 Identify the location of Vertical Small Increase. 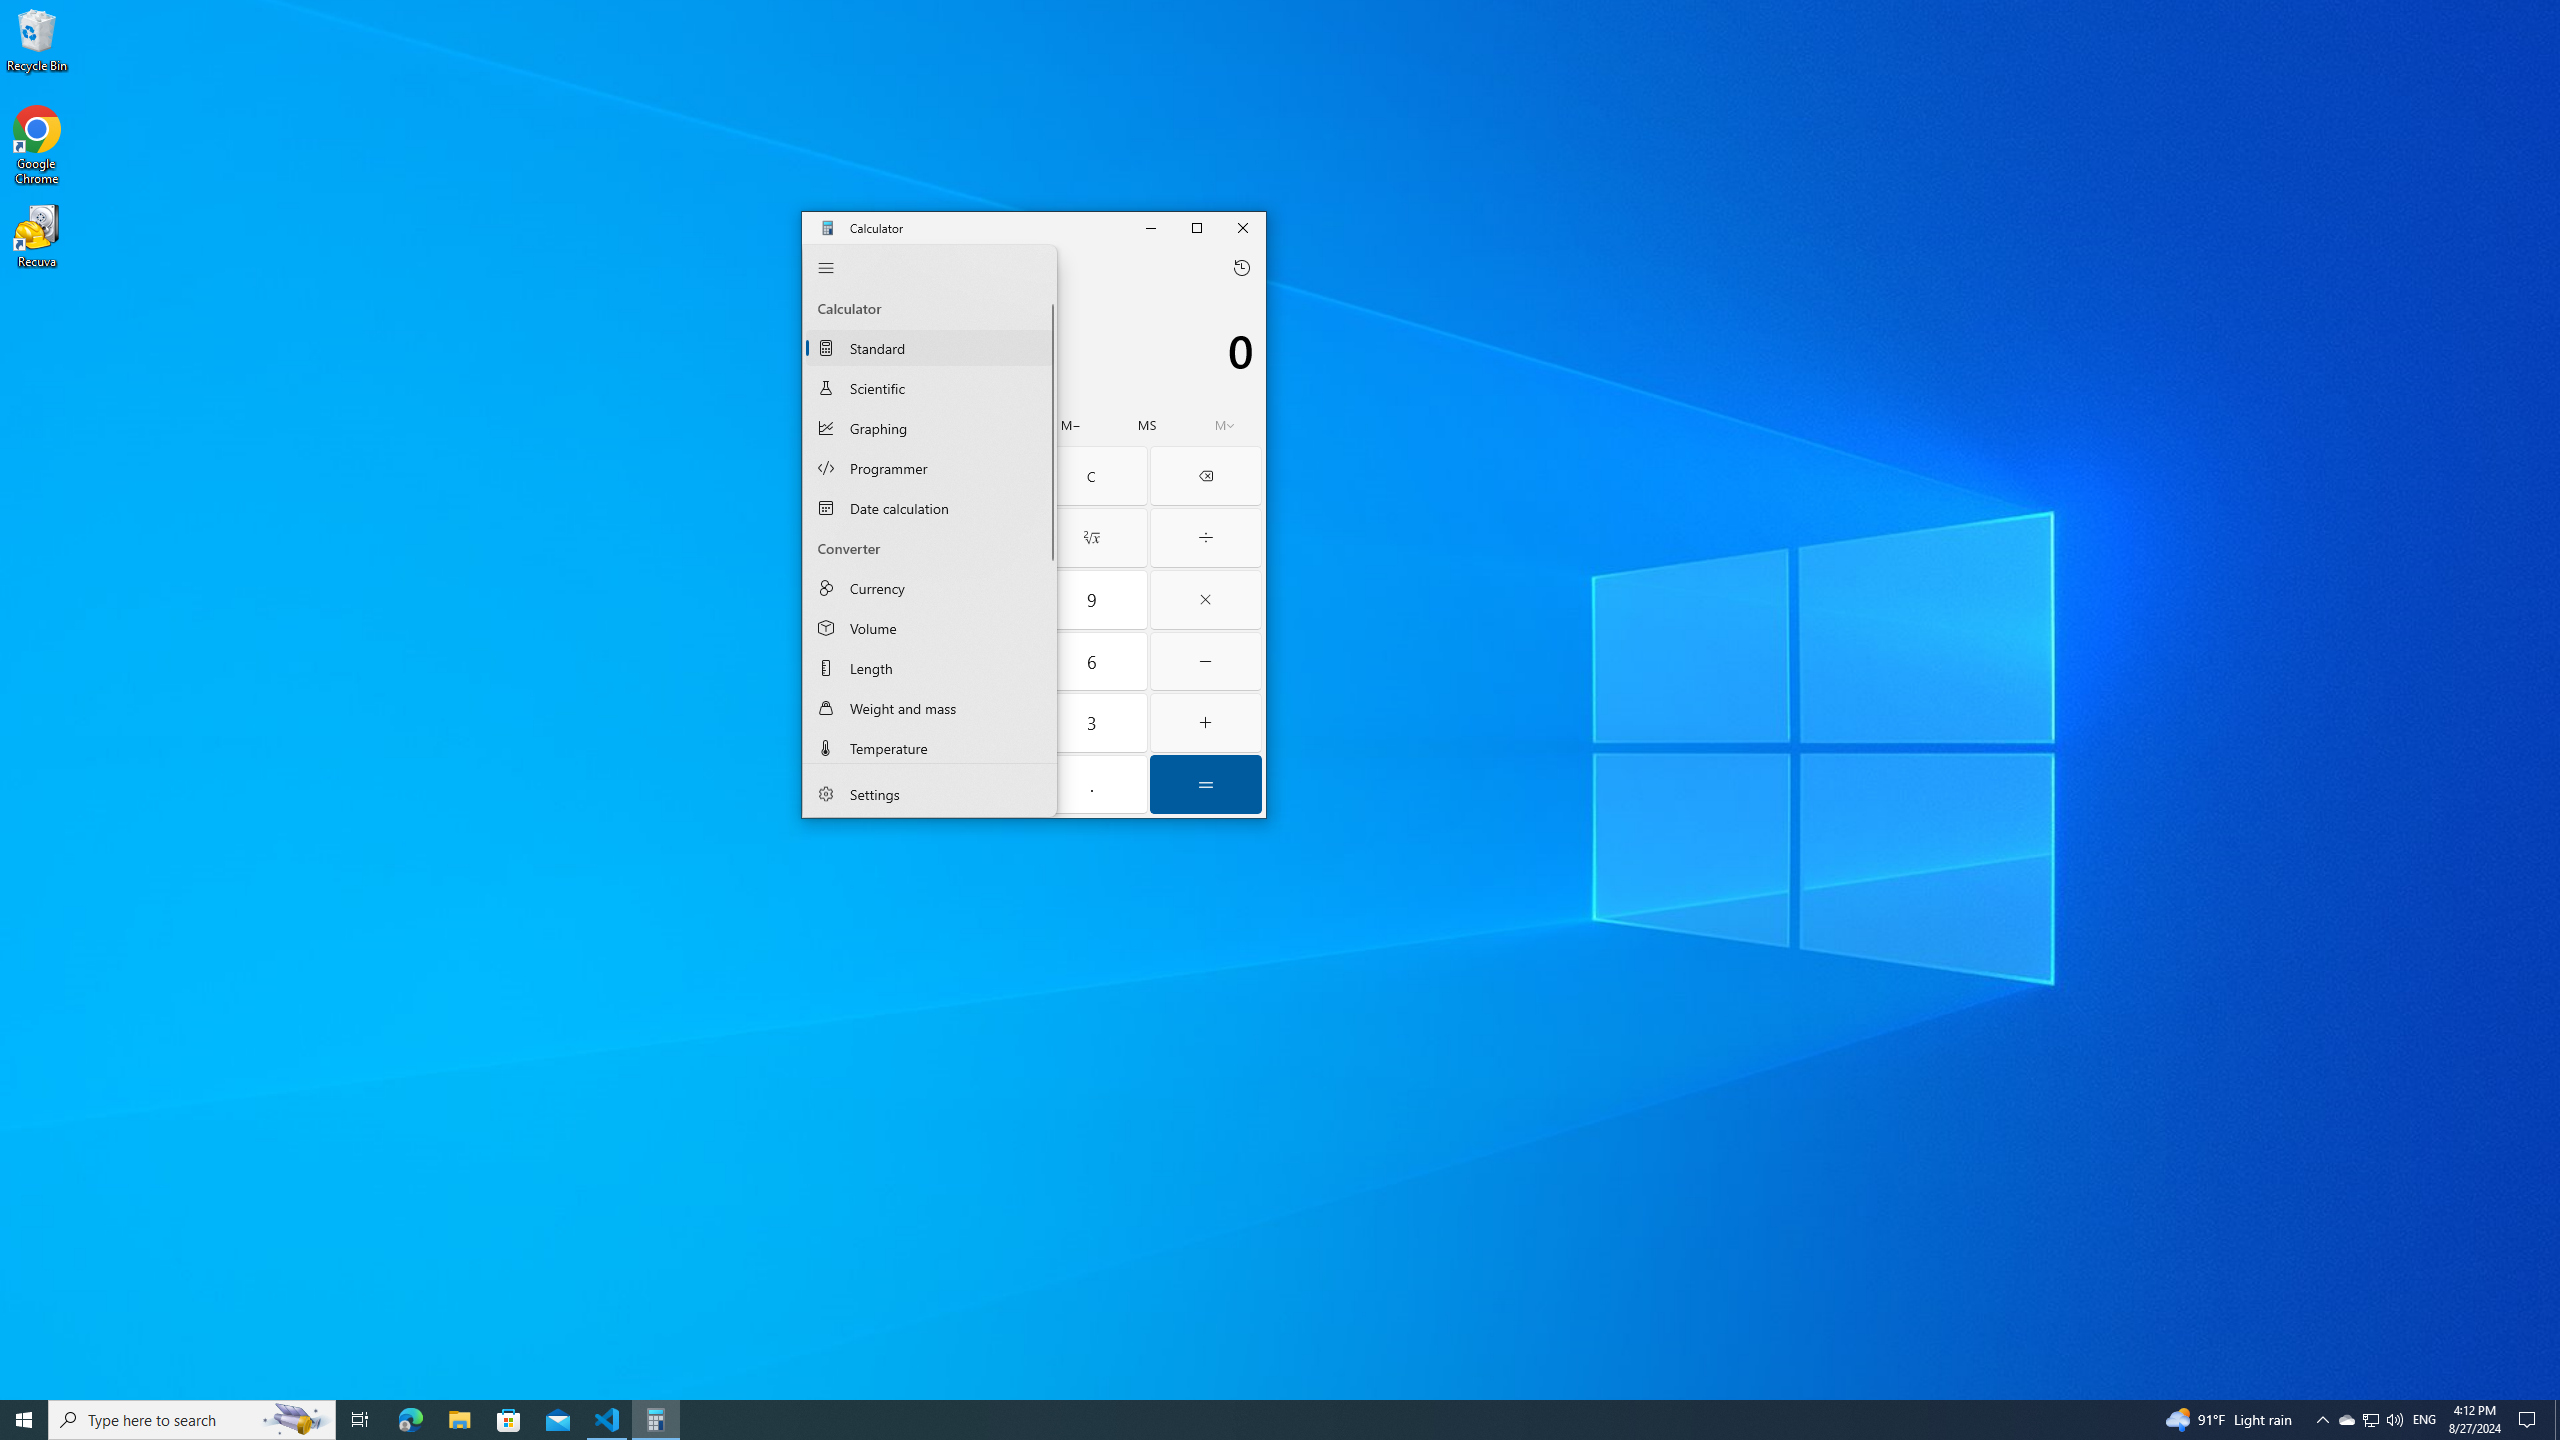
(1050, 752).